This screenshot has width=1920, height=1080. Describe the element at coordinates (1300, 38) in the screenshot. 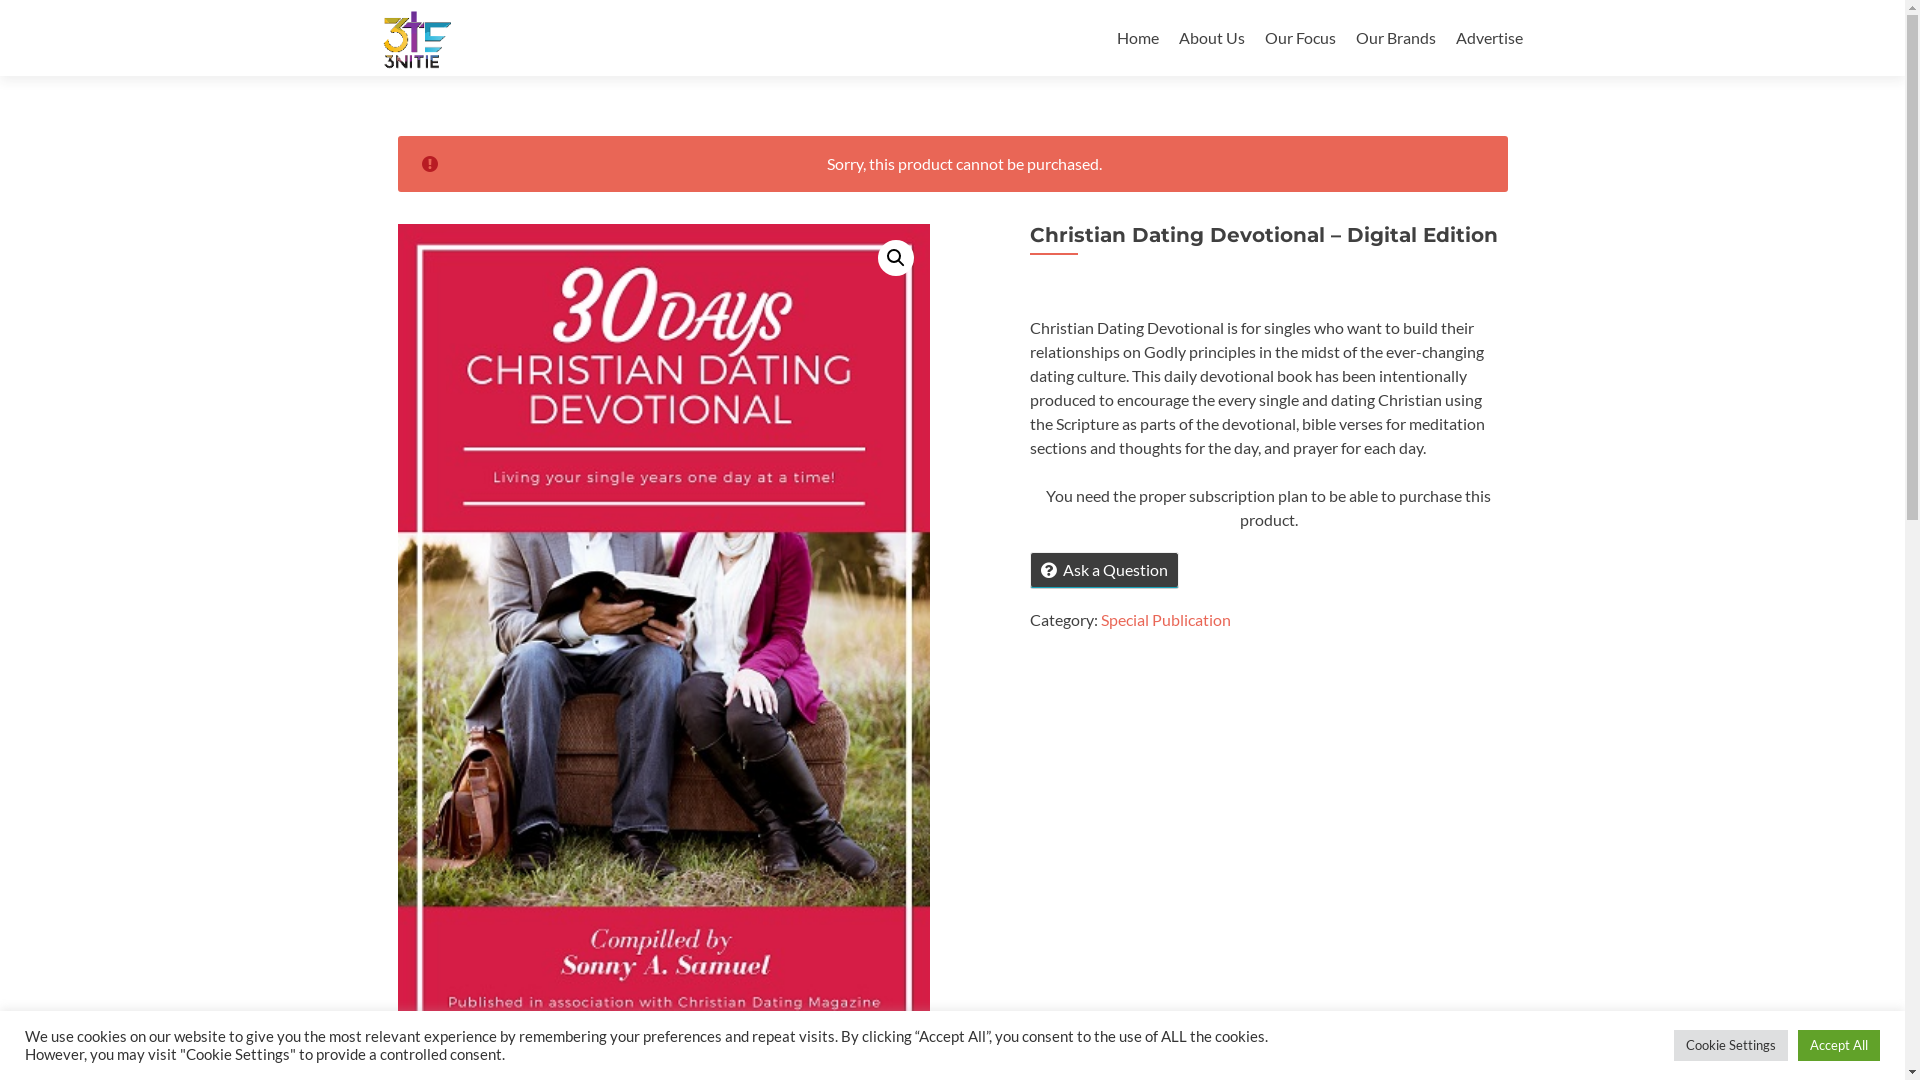

I see `Our Focus` at that location.